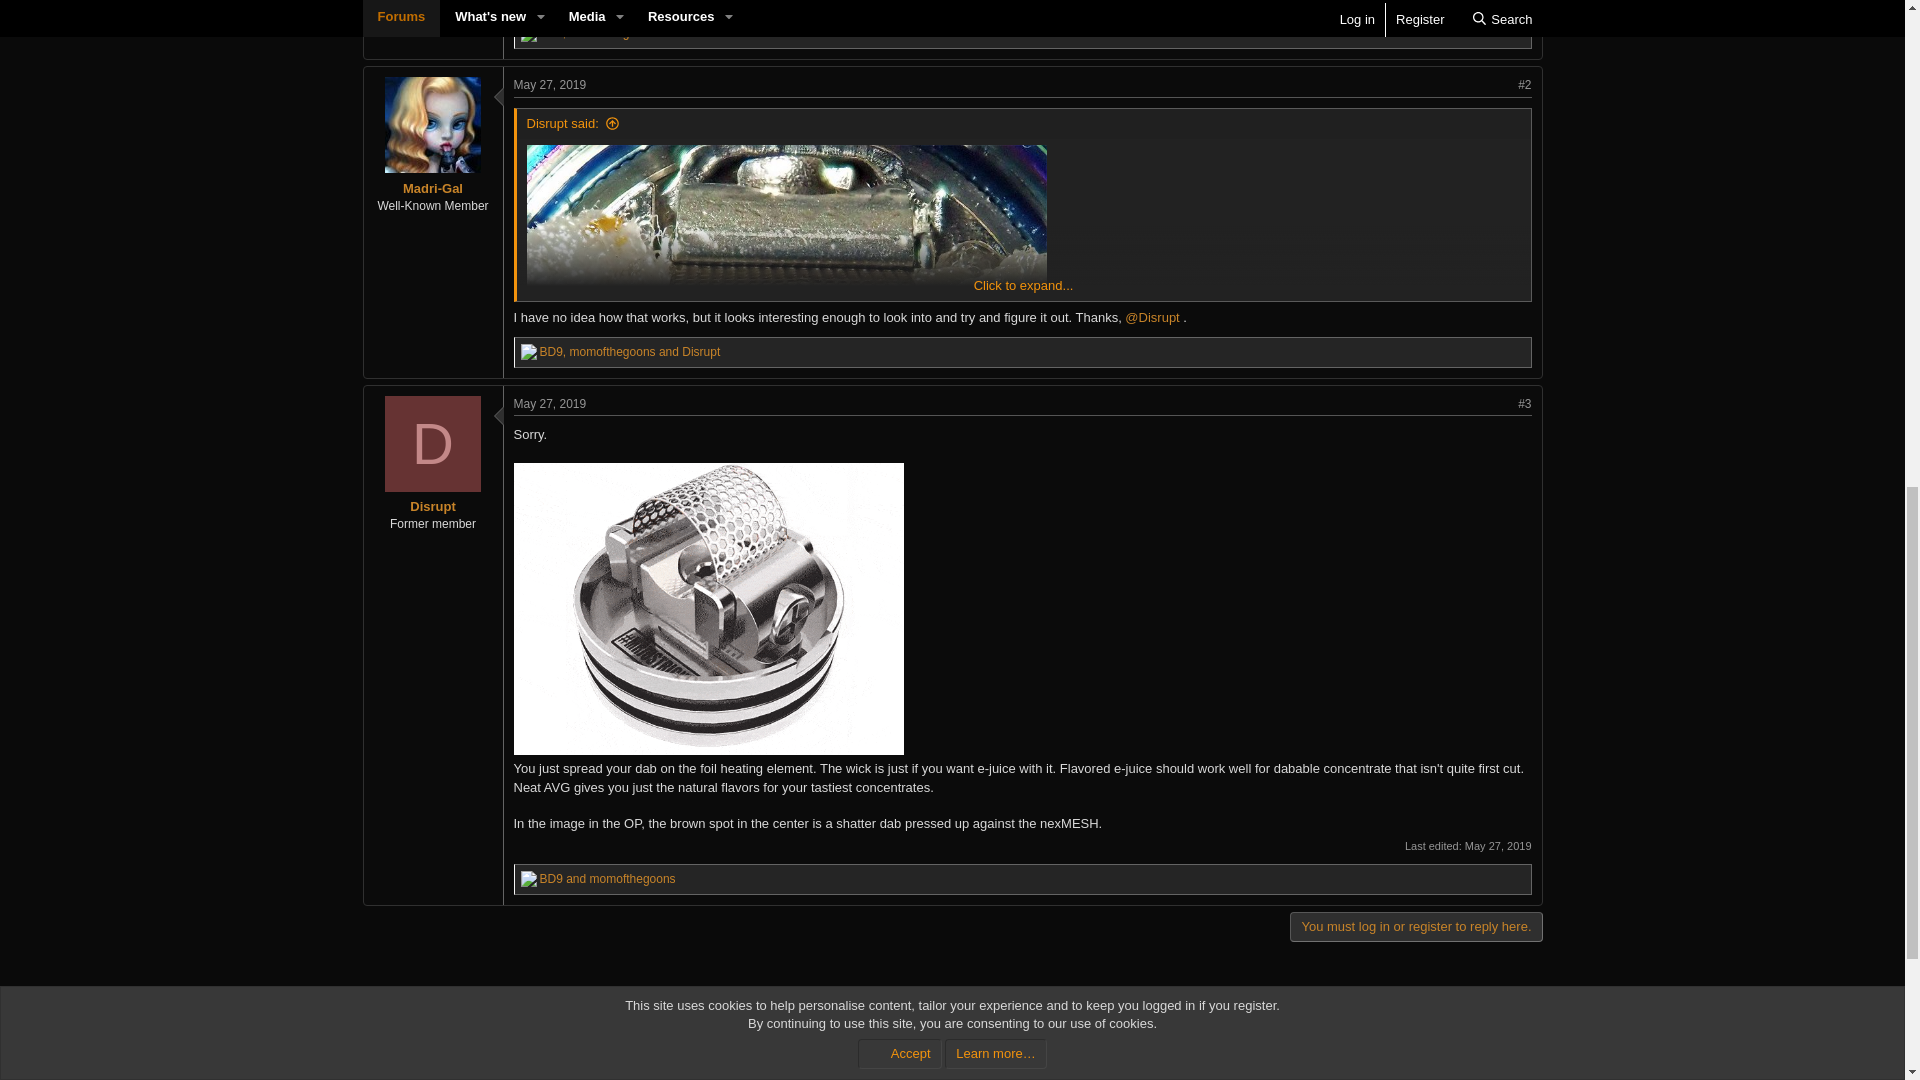 Image resolution: width=1920 pixels, height=1080 pixels. I want to click on May 27, 2019 at 4:52 PM, so click(550, 404).